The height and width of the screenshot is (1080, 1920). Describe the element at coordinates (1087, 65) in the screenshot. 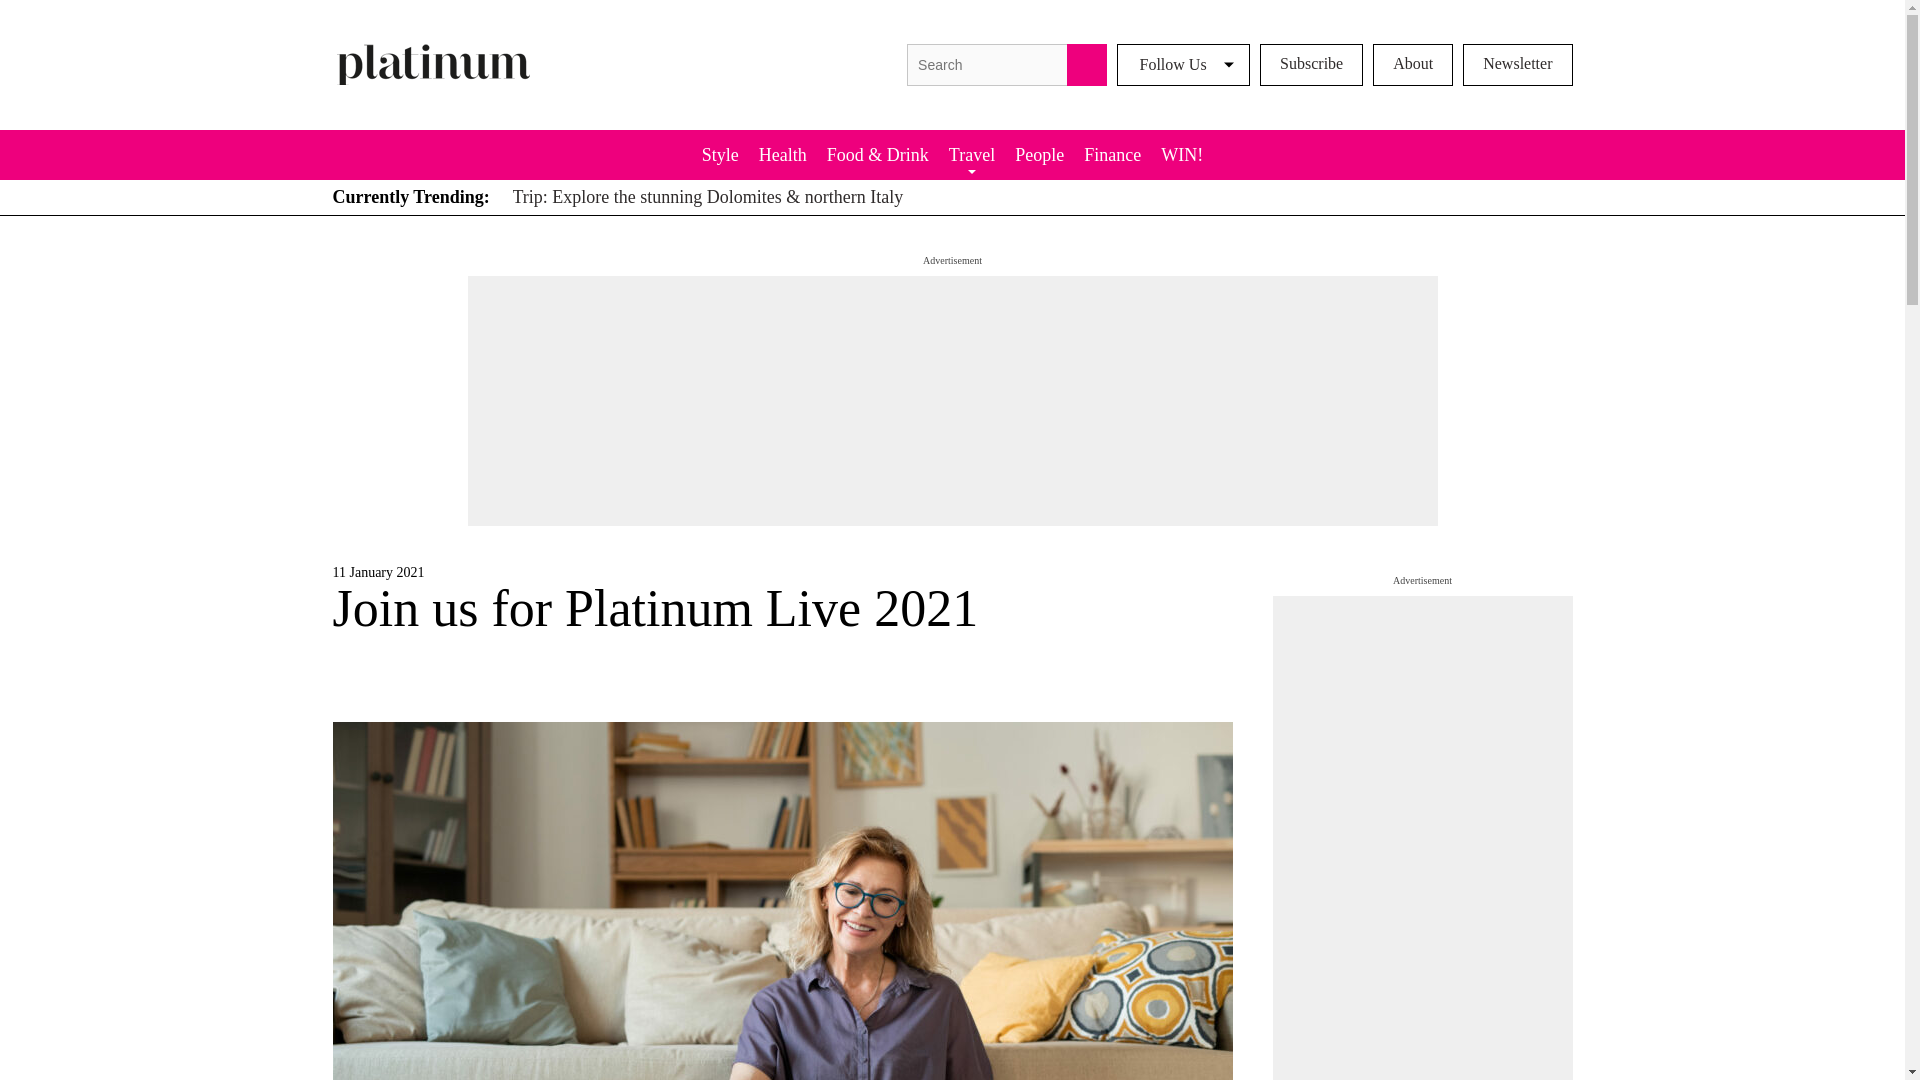

I see `Search` at that location.